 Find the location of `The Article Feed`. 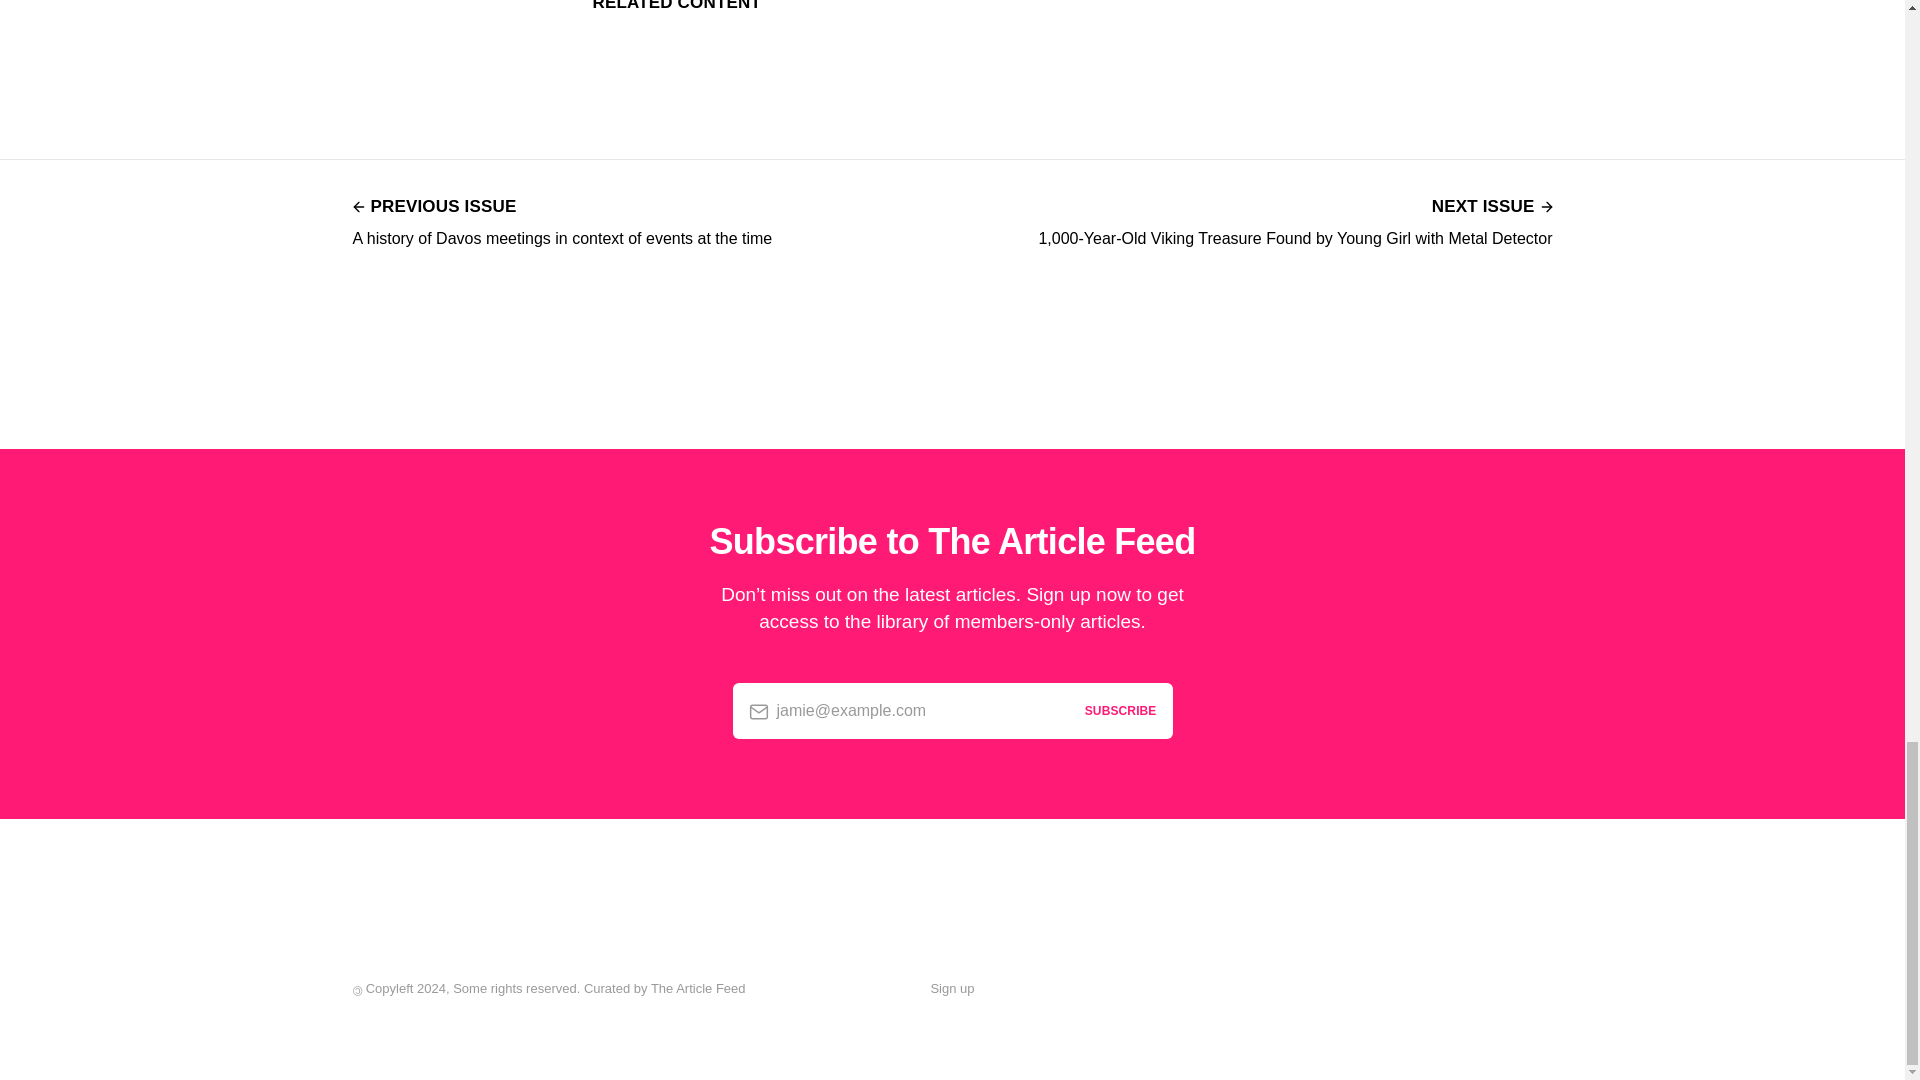

The Article Feed is located at coordinates (698, 988).